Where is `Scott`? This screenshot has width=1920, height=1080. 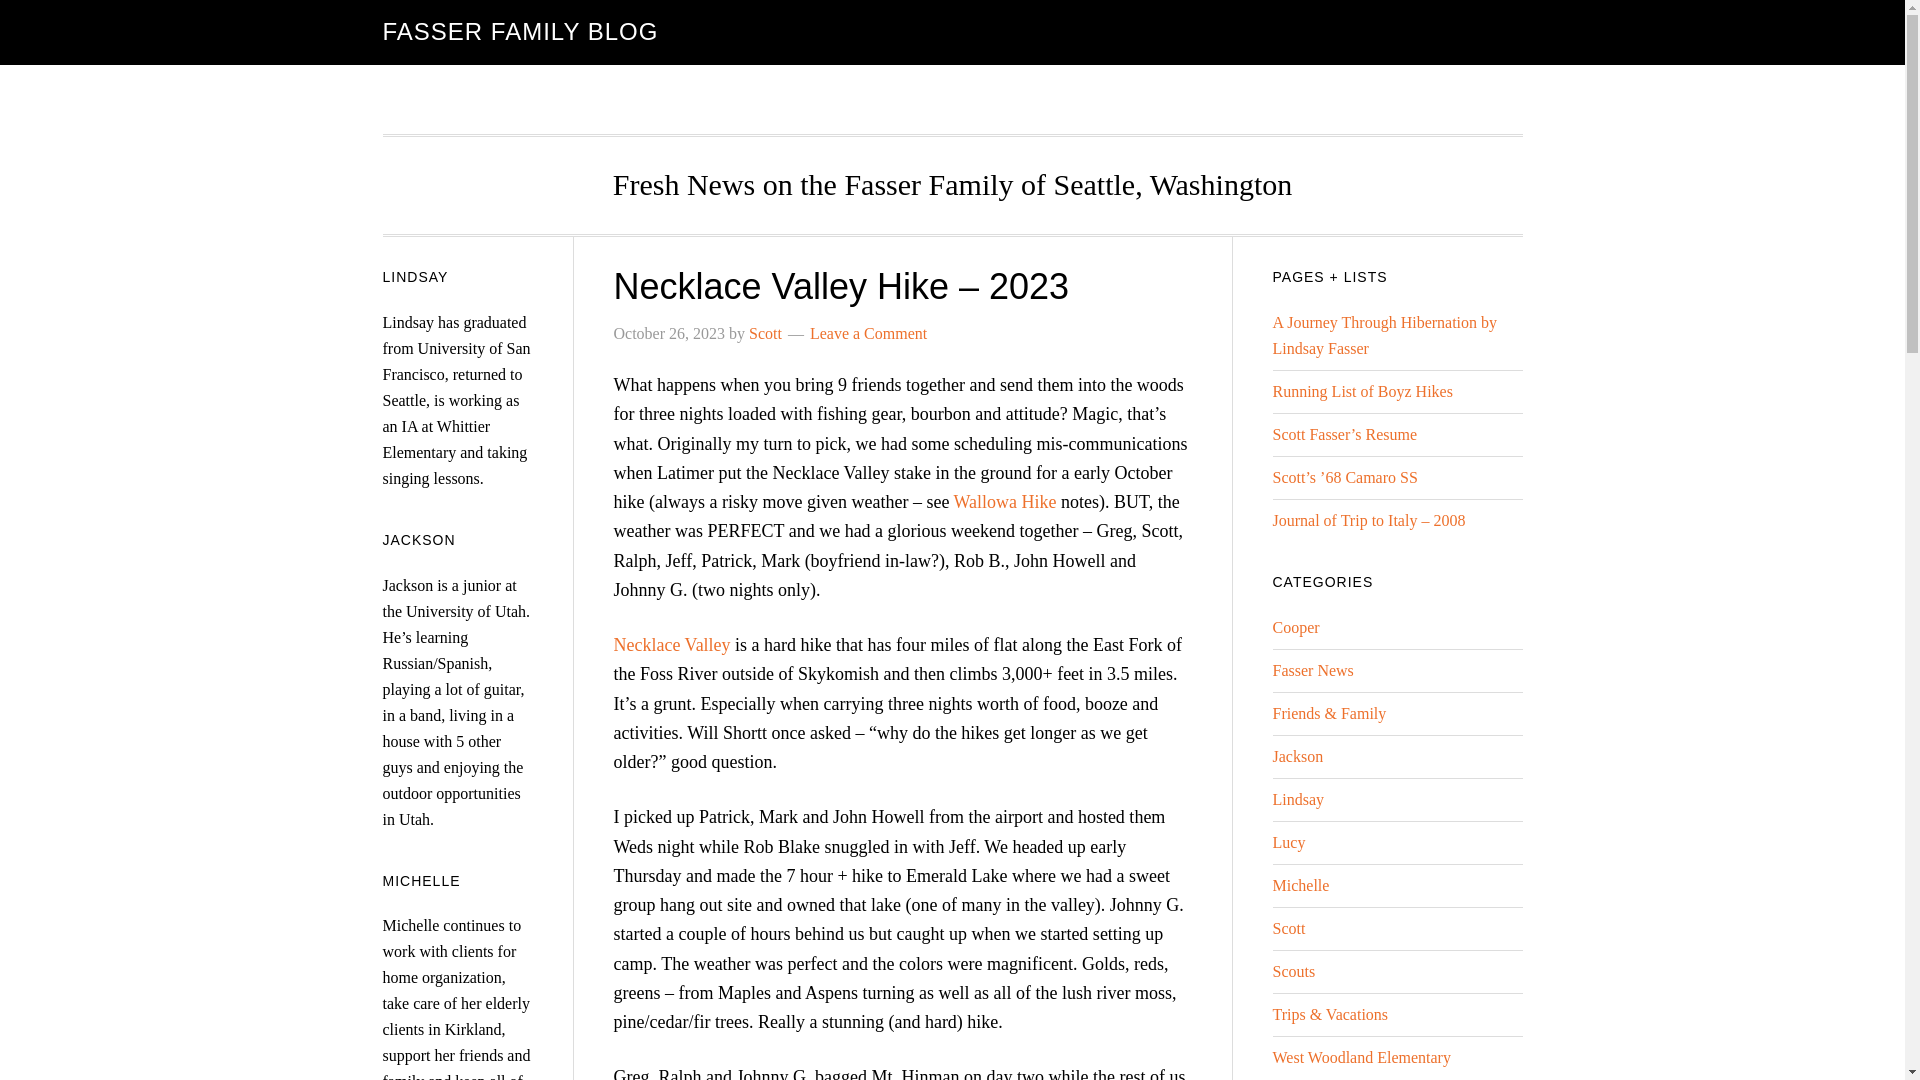 Scott is located at coordinates (1288, 928).